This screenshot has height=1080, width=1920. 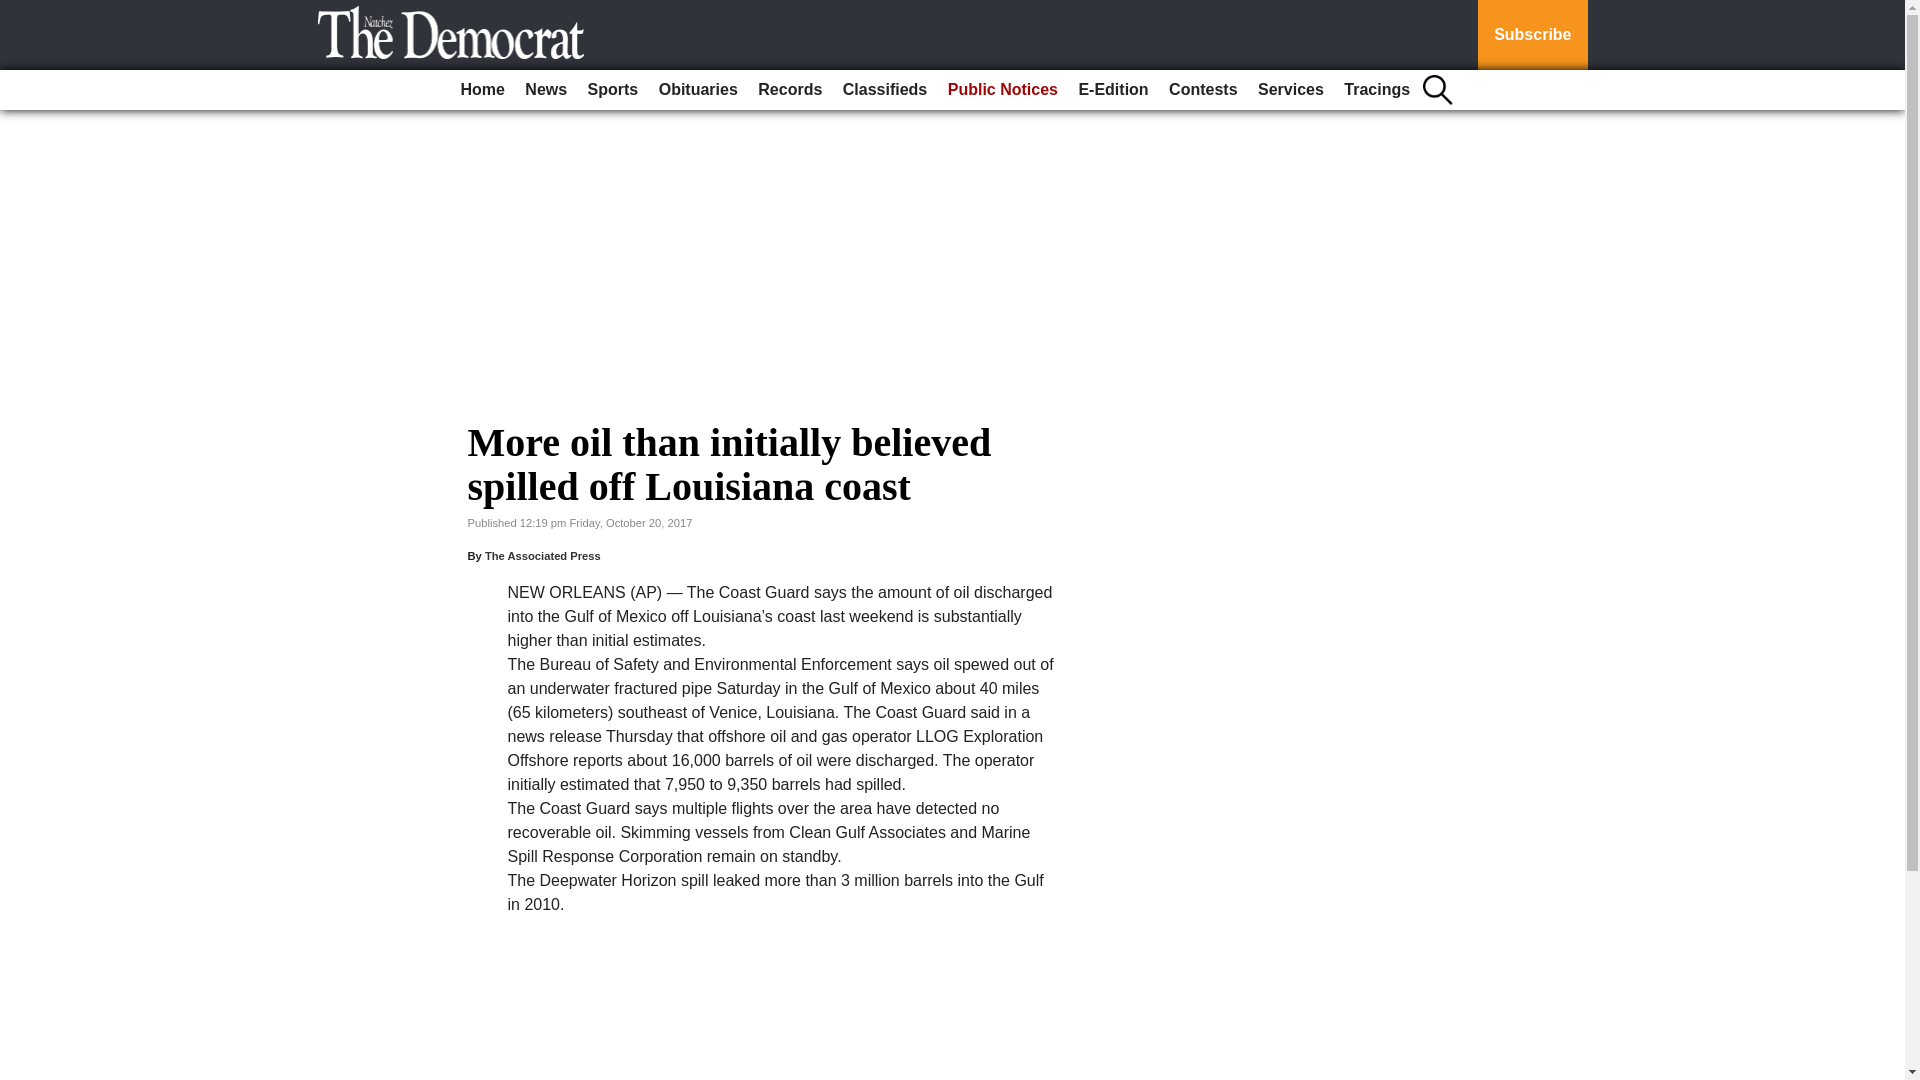 I want to click on Home, so click(x=482, y=90).